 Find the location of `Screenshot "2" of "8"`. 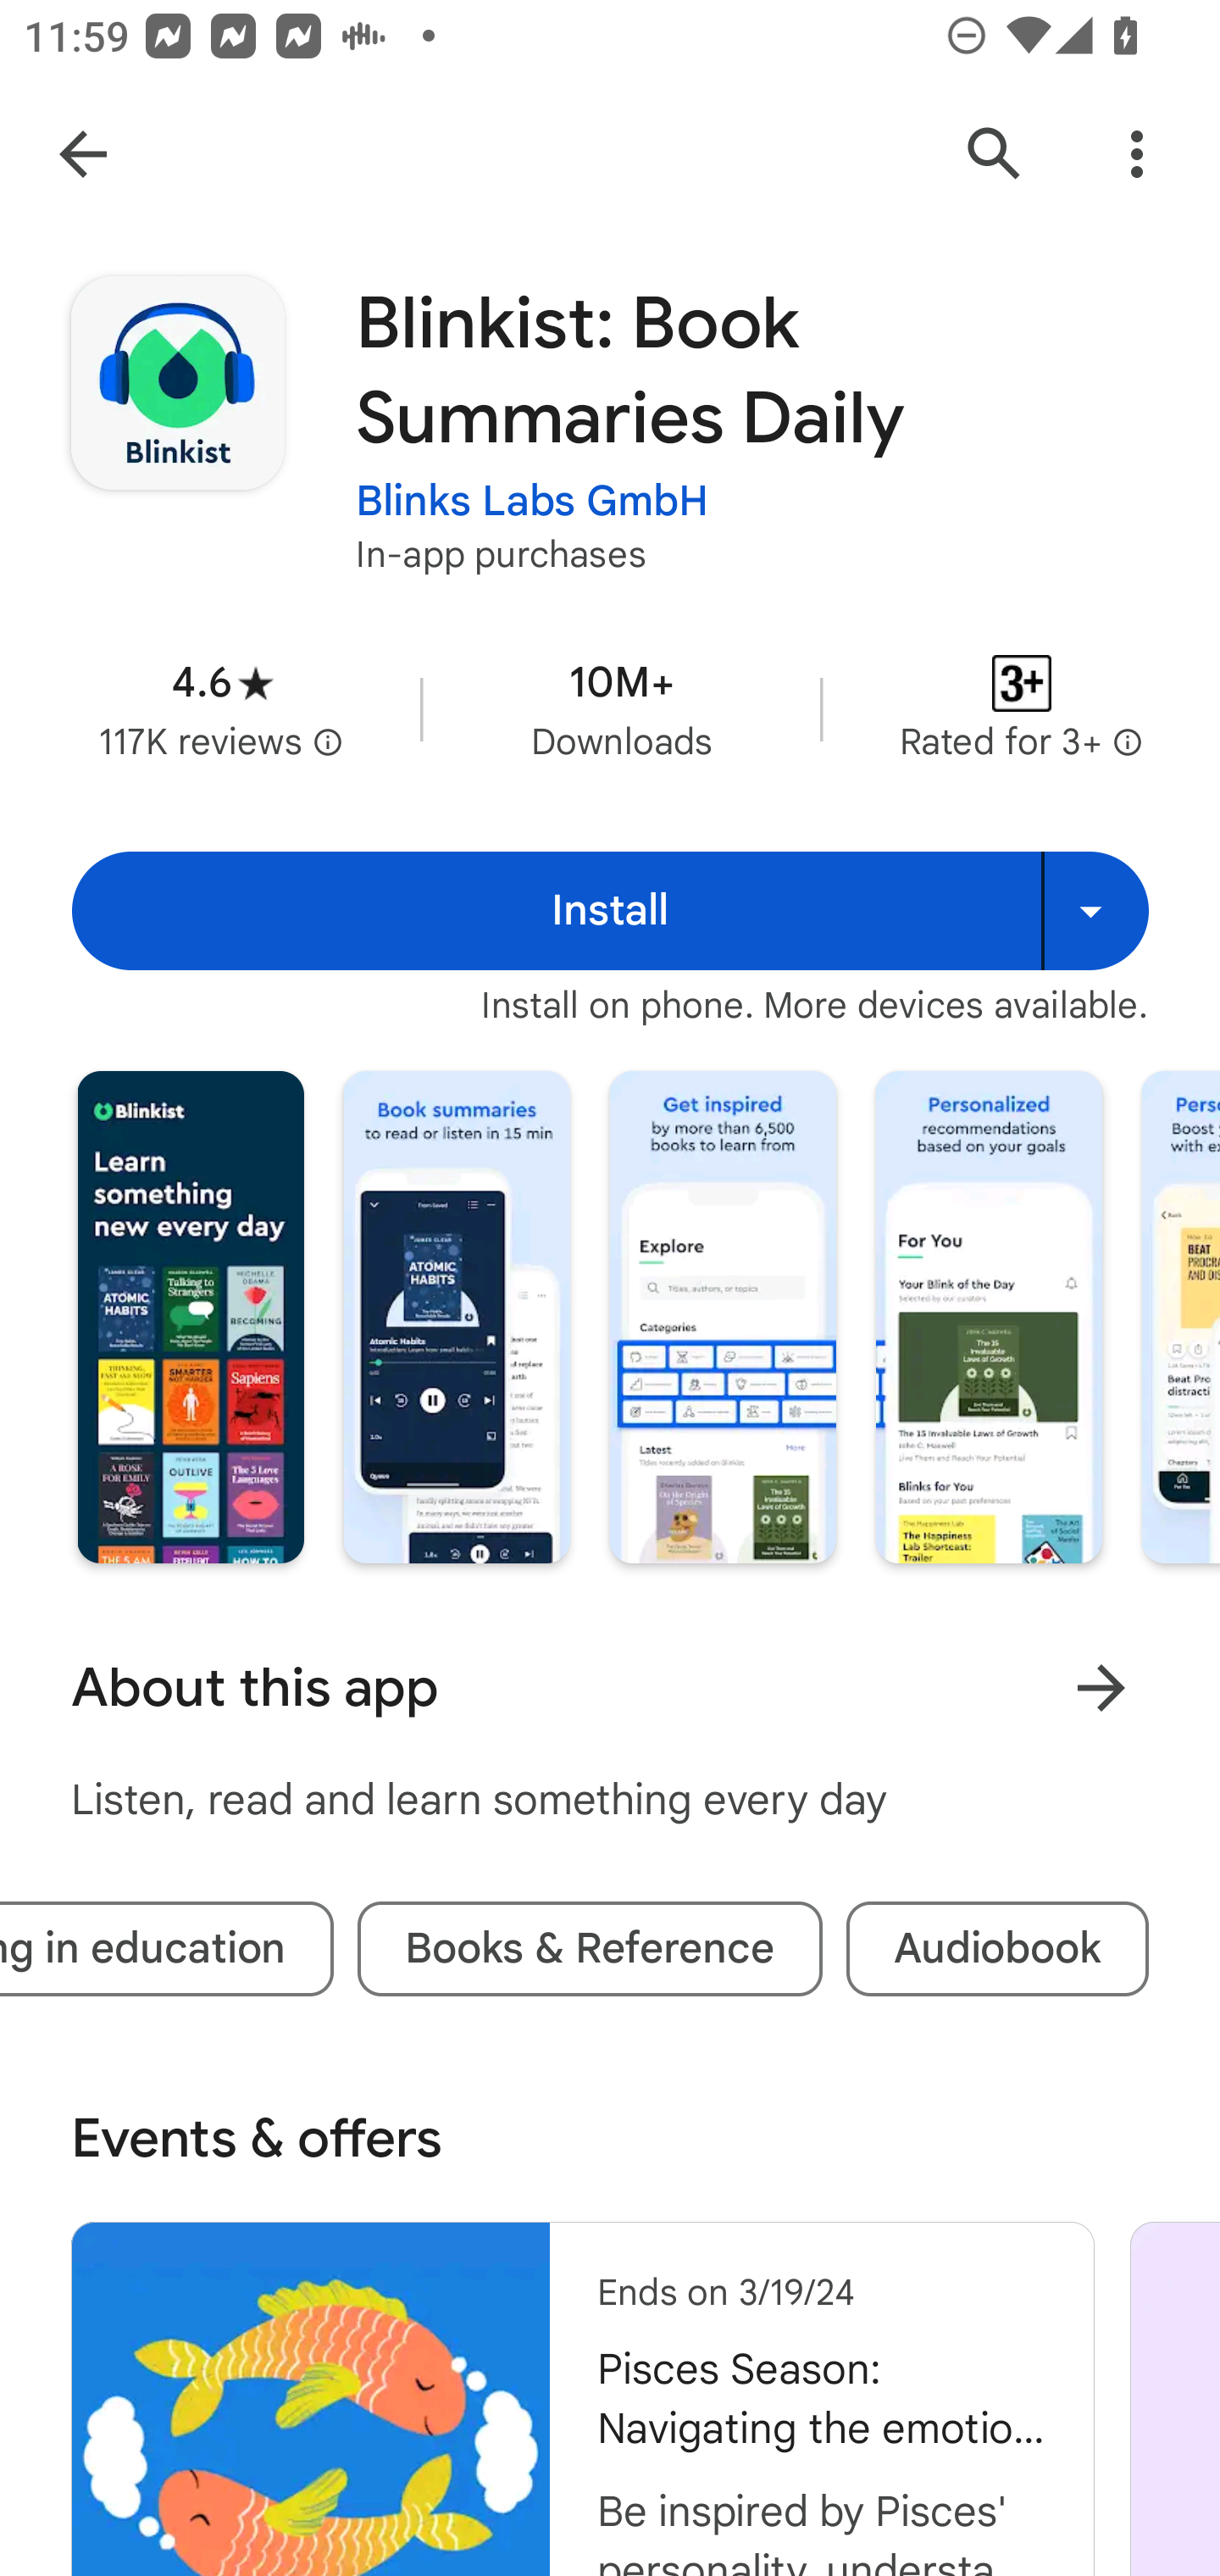

Screenshot "2" of "8" is located at coordinates (456, 1317).